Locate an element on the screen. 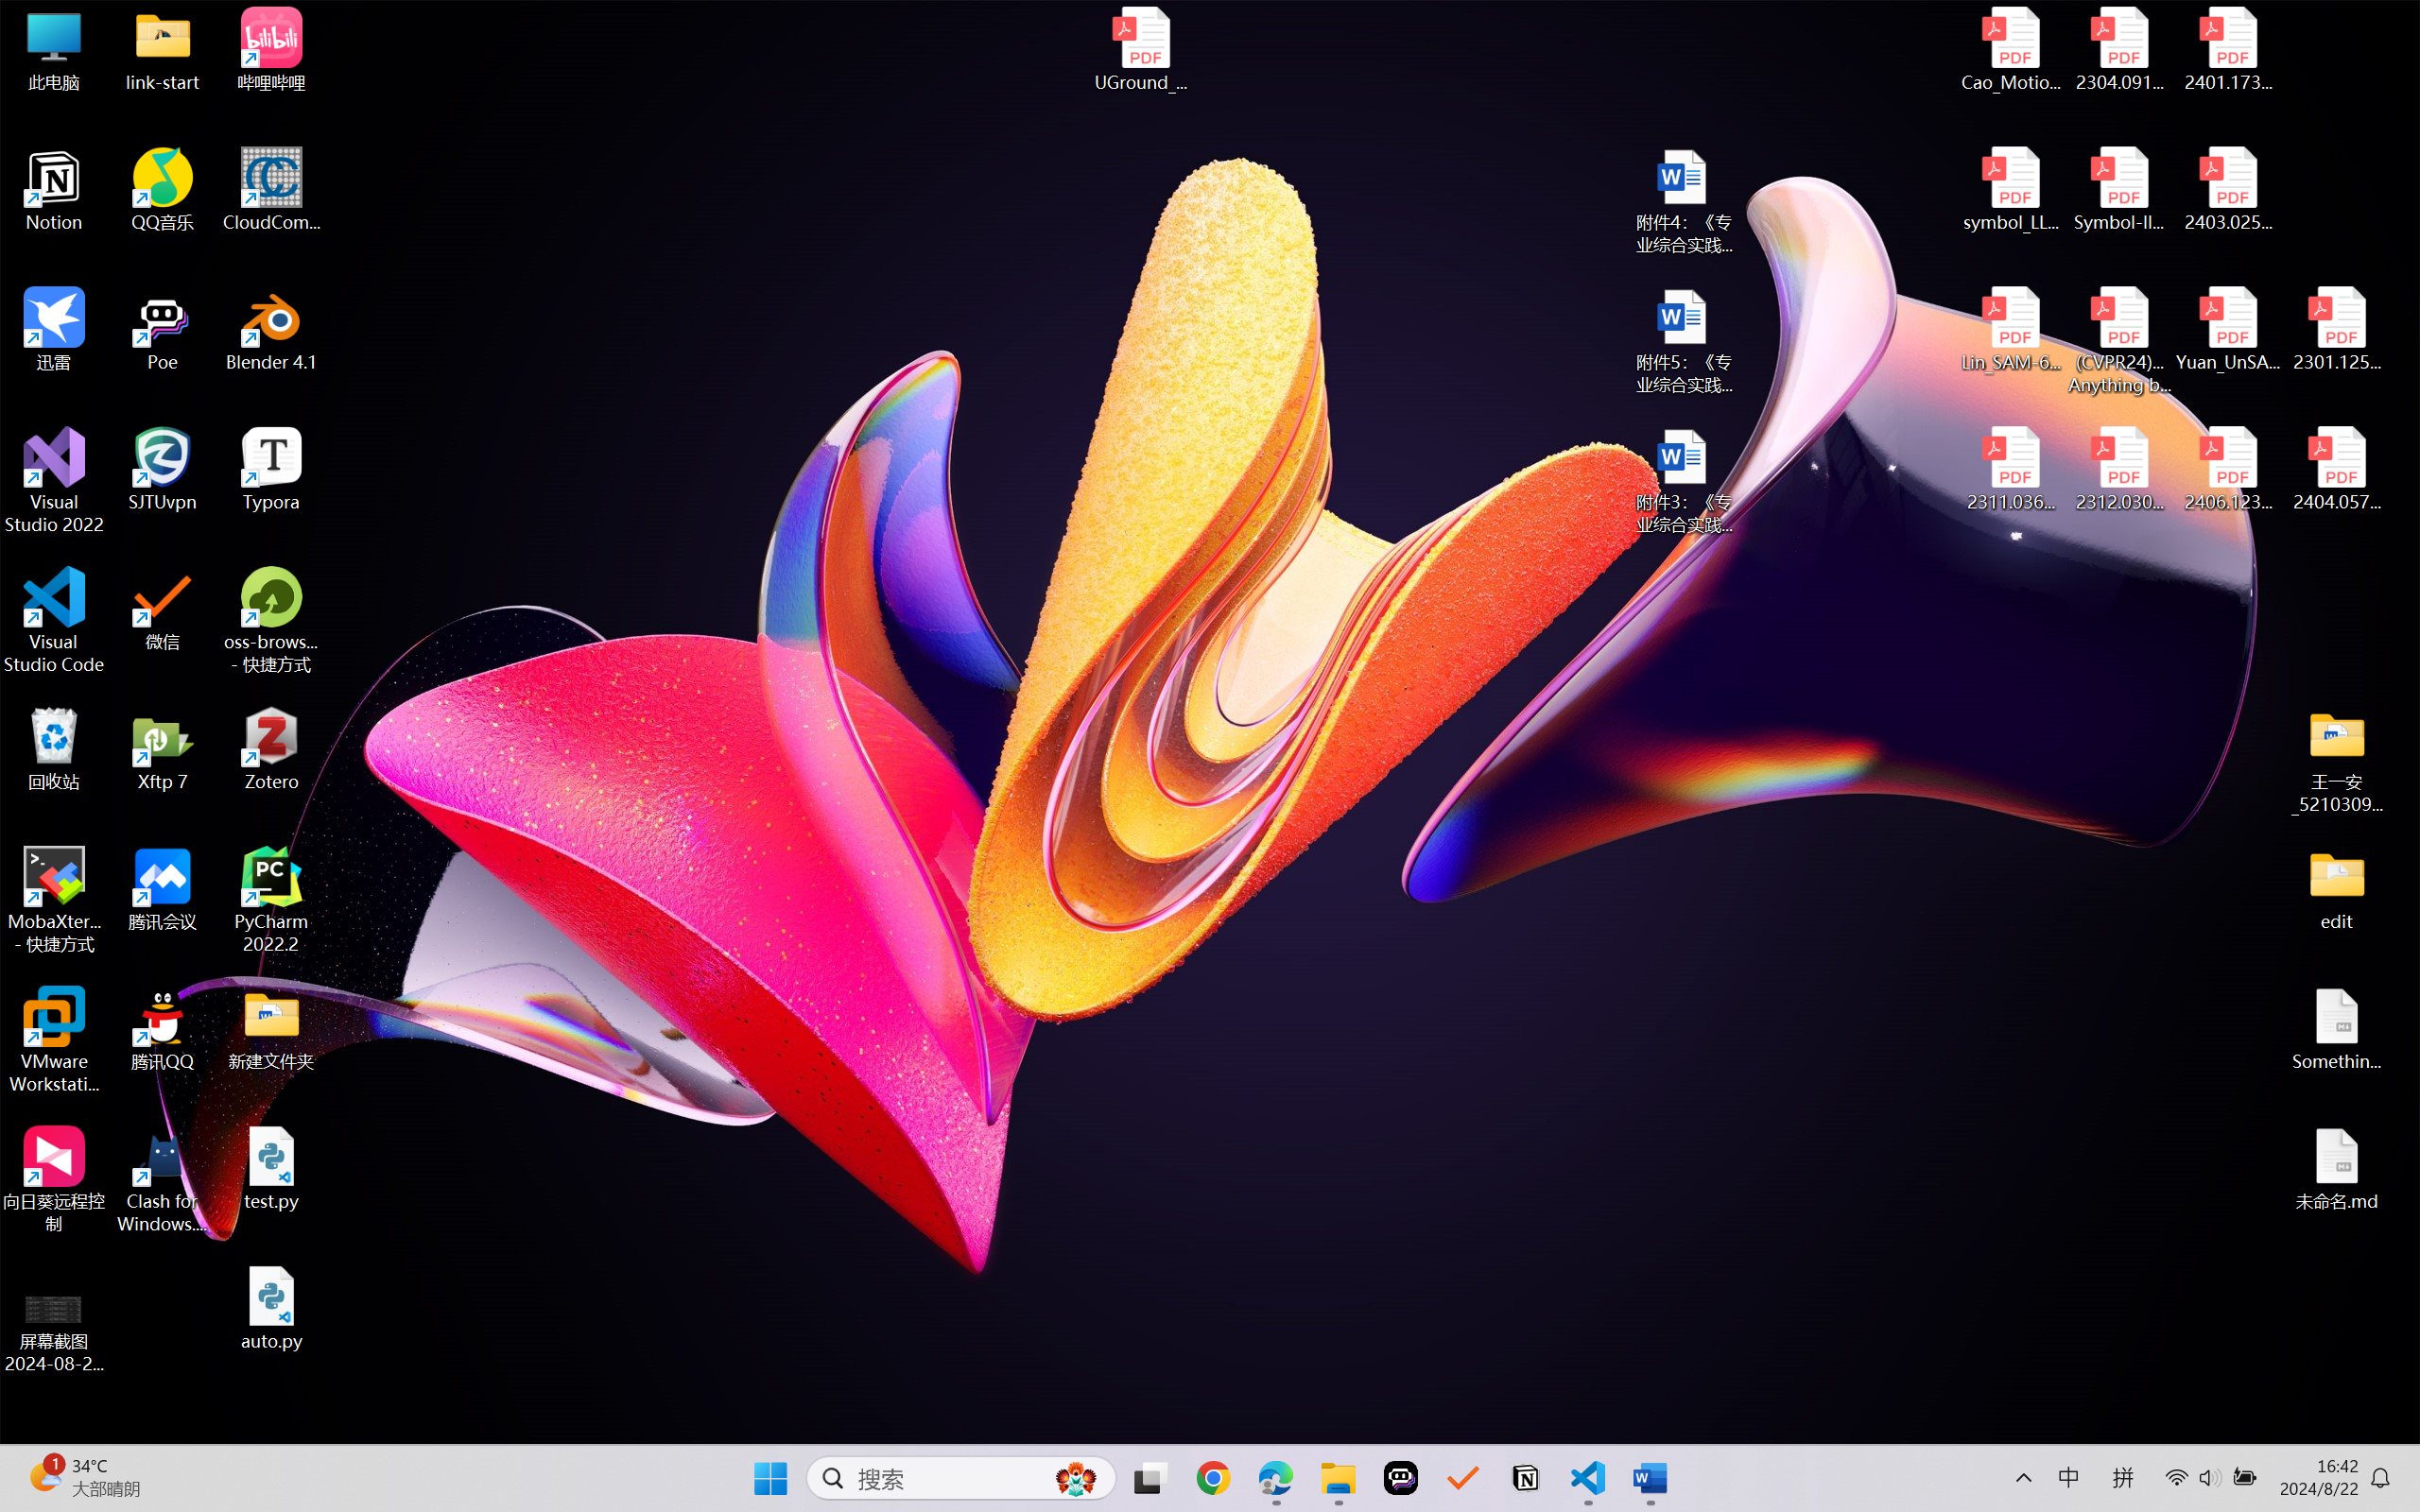 The width and height of the screenshot is (2420, 1512). UGround_paper.pdf is located at coordinates (1140, 49).